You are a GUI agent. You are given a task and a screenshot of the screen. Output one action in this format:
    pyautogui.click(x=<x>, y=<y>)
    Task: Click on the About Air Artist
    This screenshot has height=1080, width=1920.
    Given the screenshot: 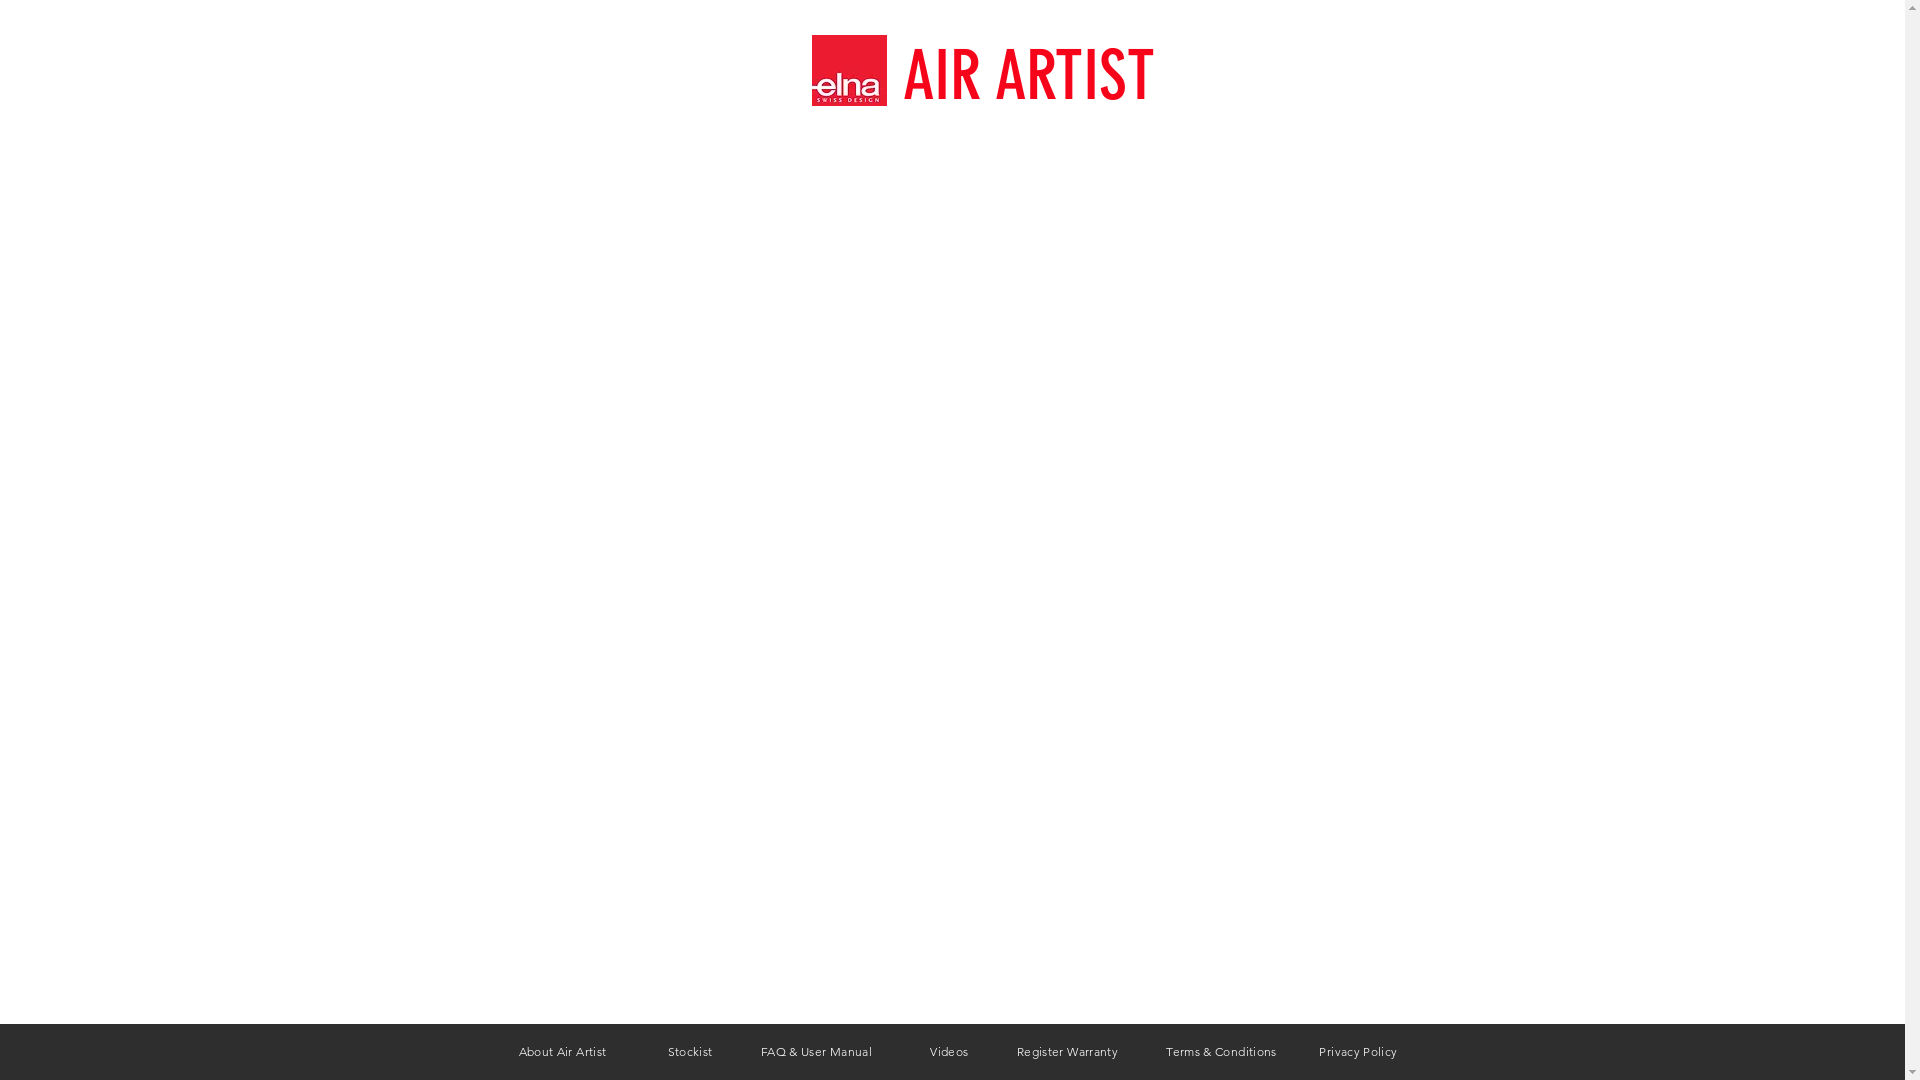 What is the action you would take?
    pyautogui.click(x=563, y=1053)
    